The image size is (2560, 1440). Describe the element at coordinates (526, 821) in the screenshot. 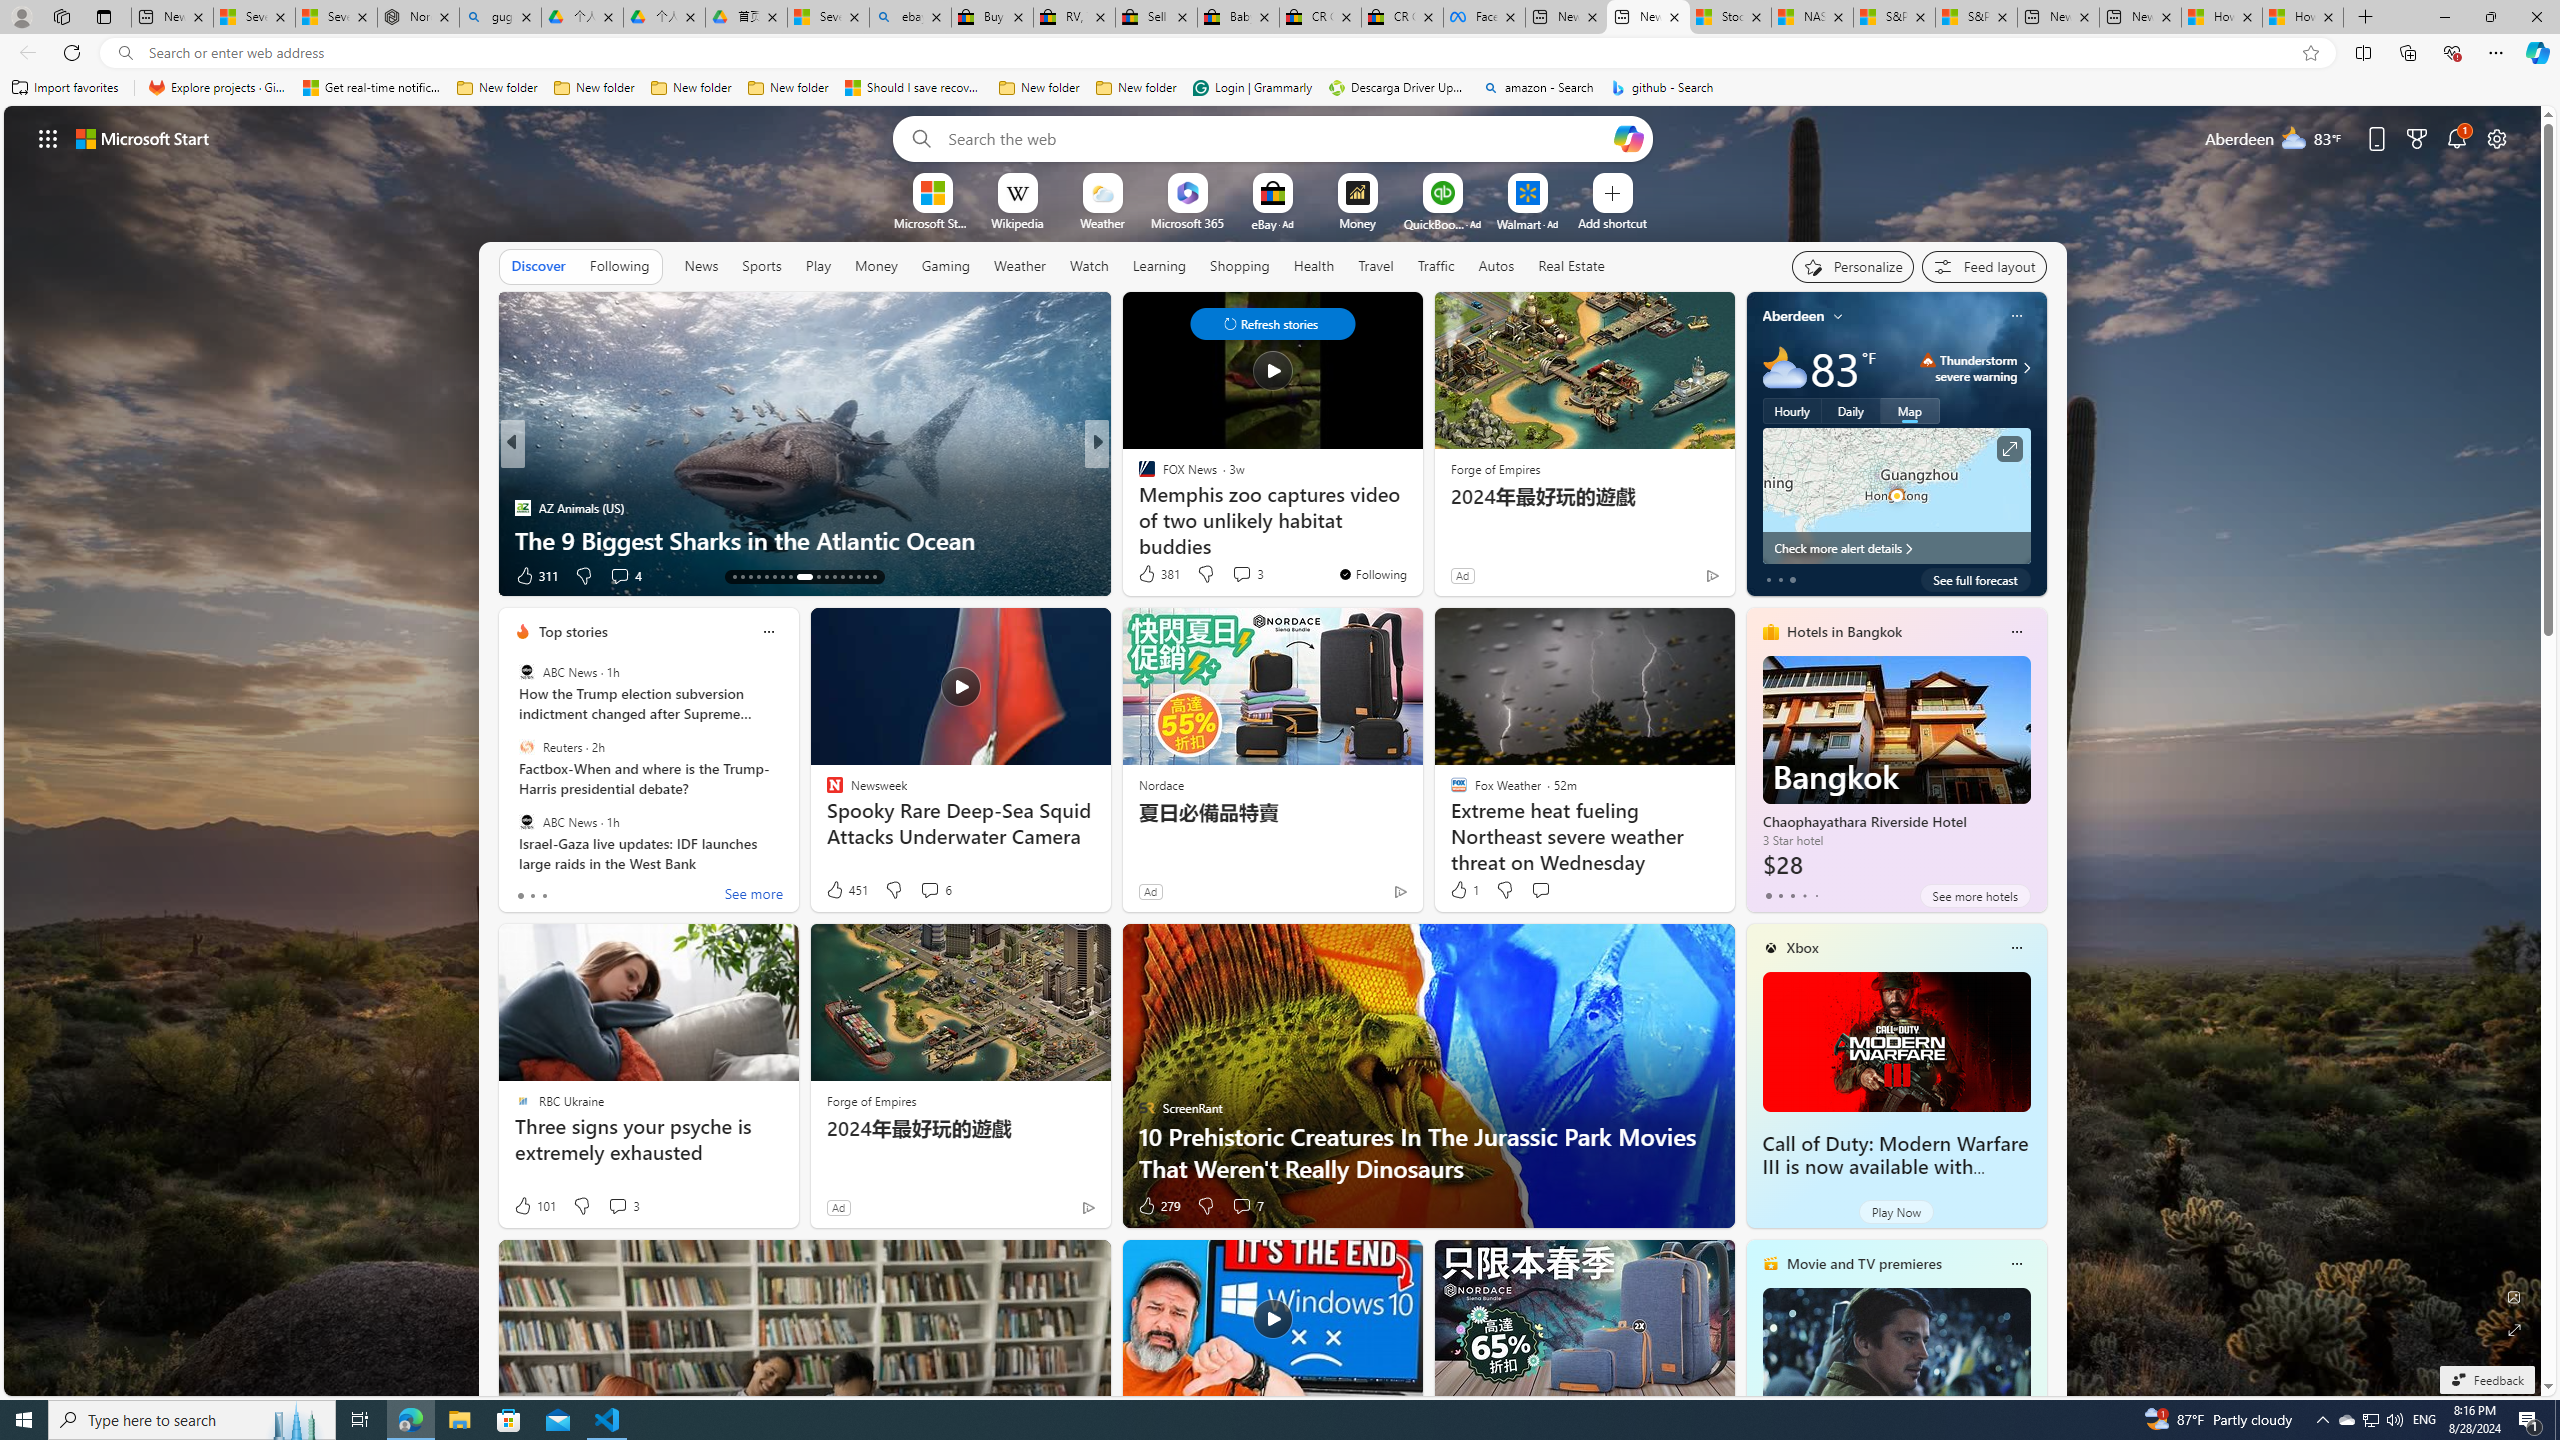

I see `ABC News` at that location.